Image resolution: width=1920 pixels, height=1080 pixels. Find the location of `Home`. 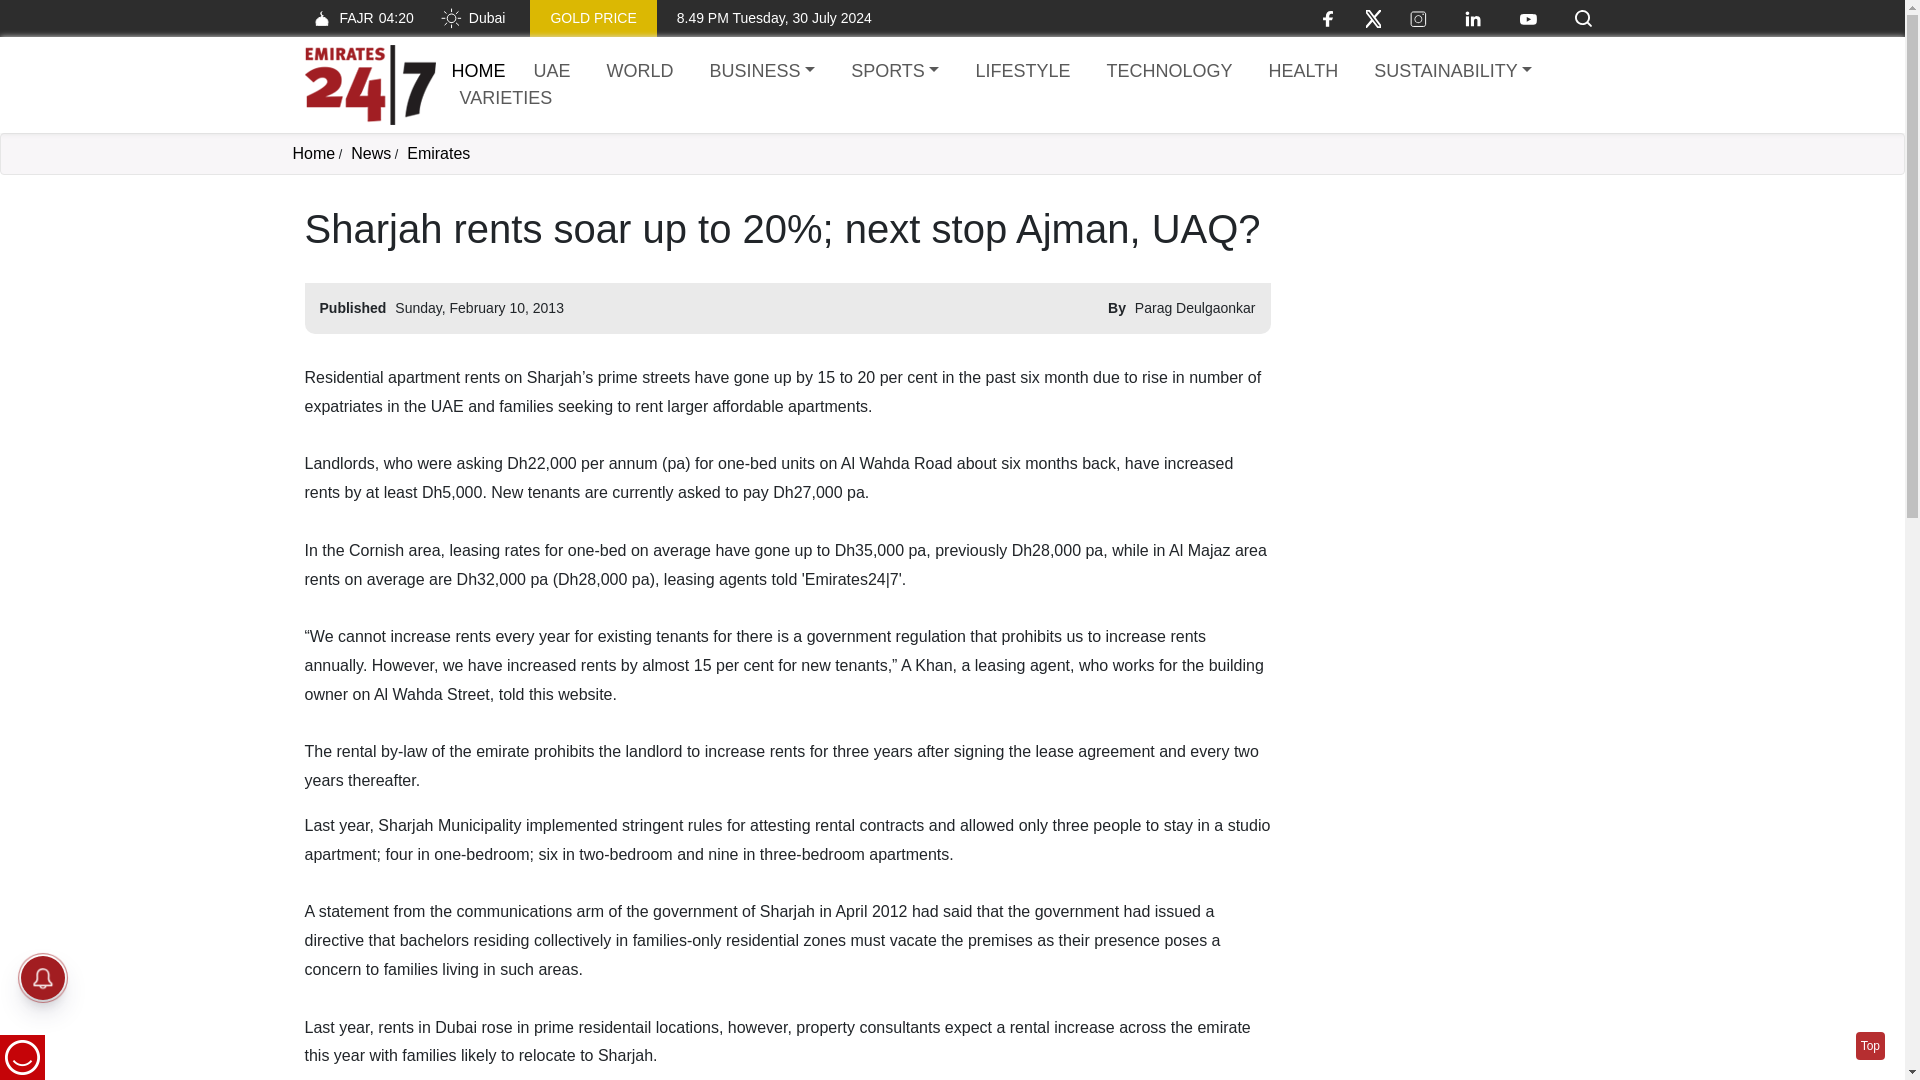

Home is located at coordinates (312, 153).